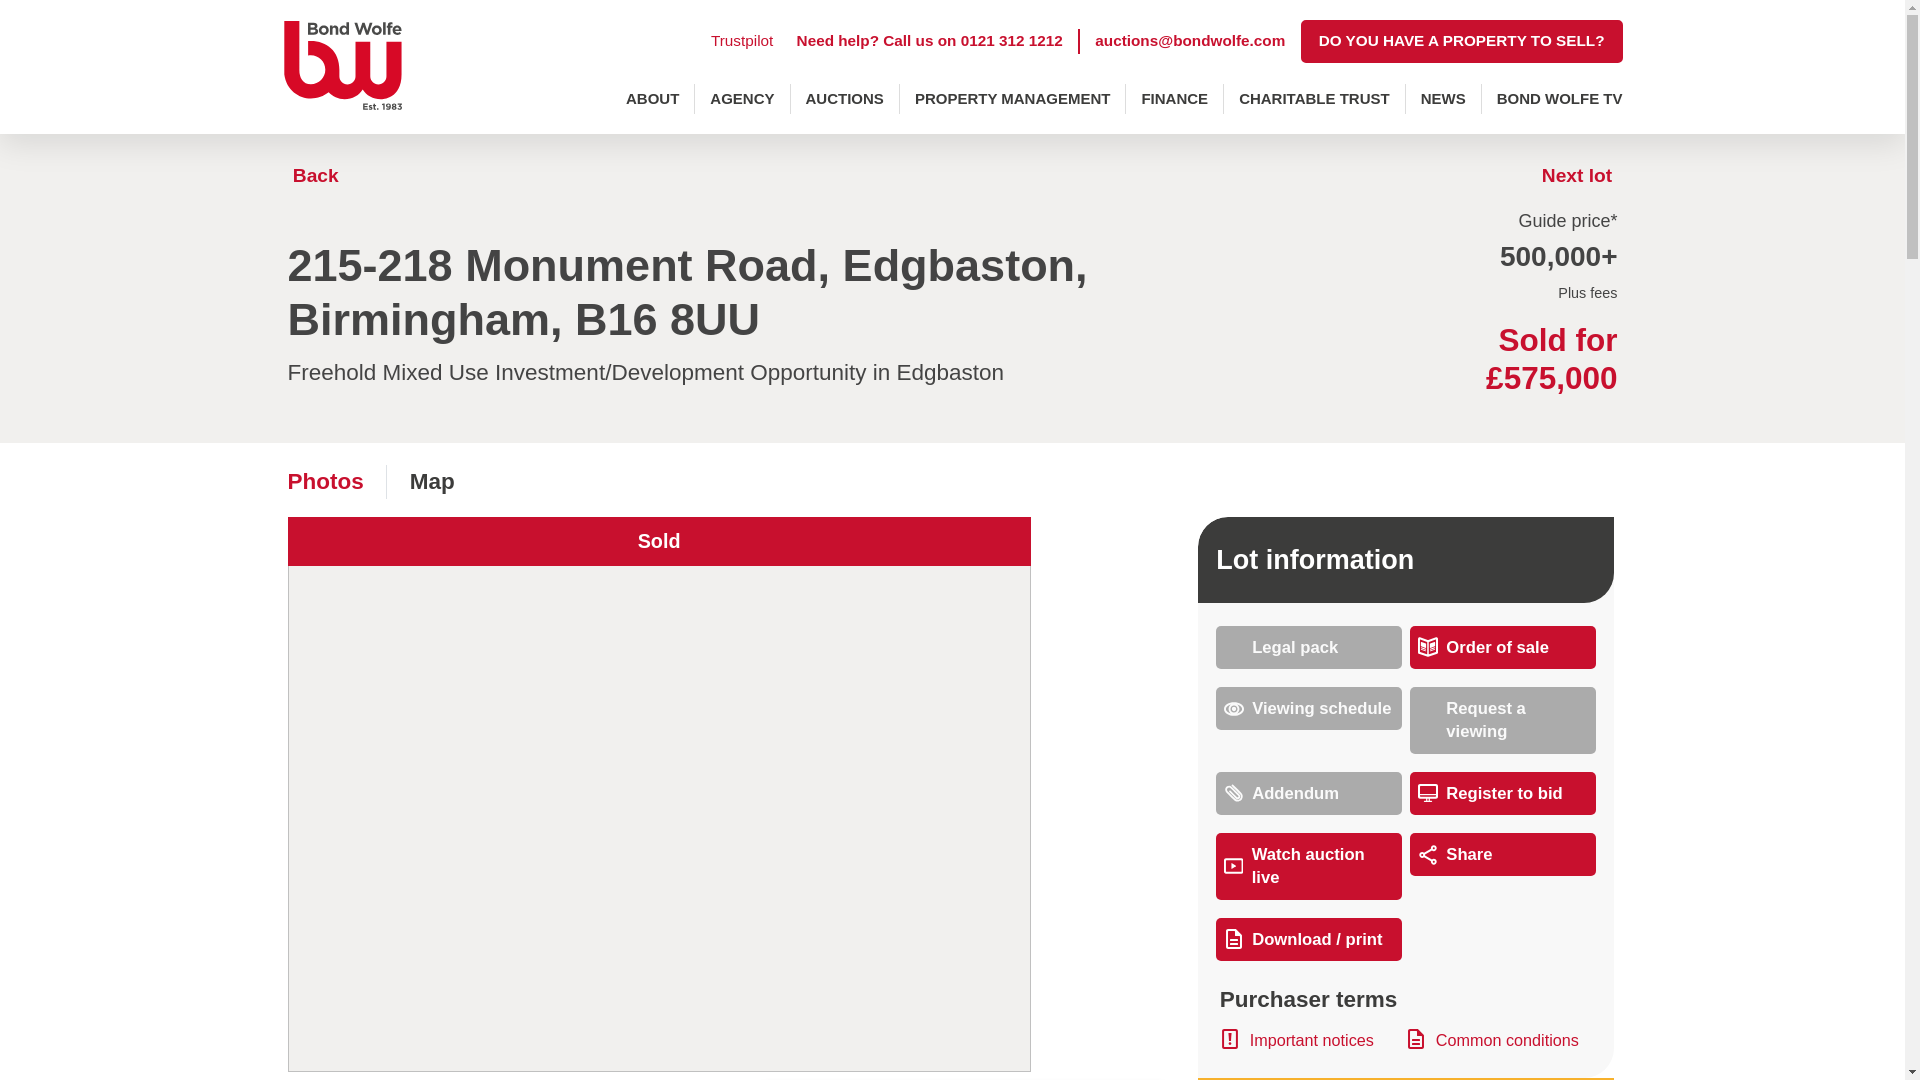 The image size is (1920, 1080). What do you see at coordinates (1462, 41) in the screenshot?
I see `DO YOU HAVE A PROPERTY TO SELL?` at bounding box center [1462, 41].